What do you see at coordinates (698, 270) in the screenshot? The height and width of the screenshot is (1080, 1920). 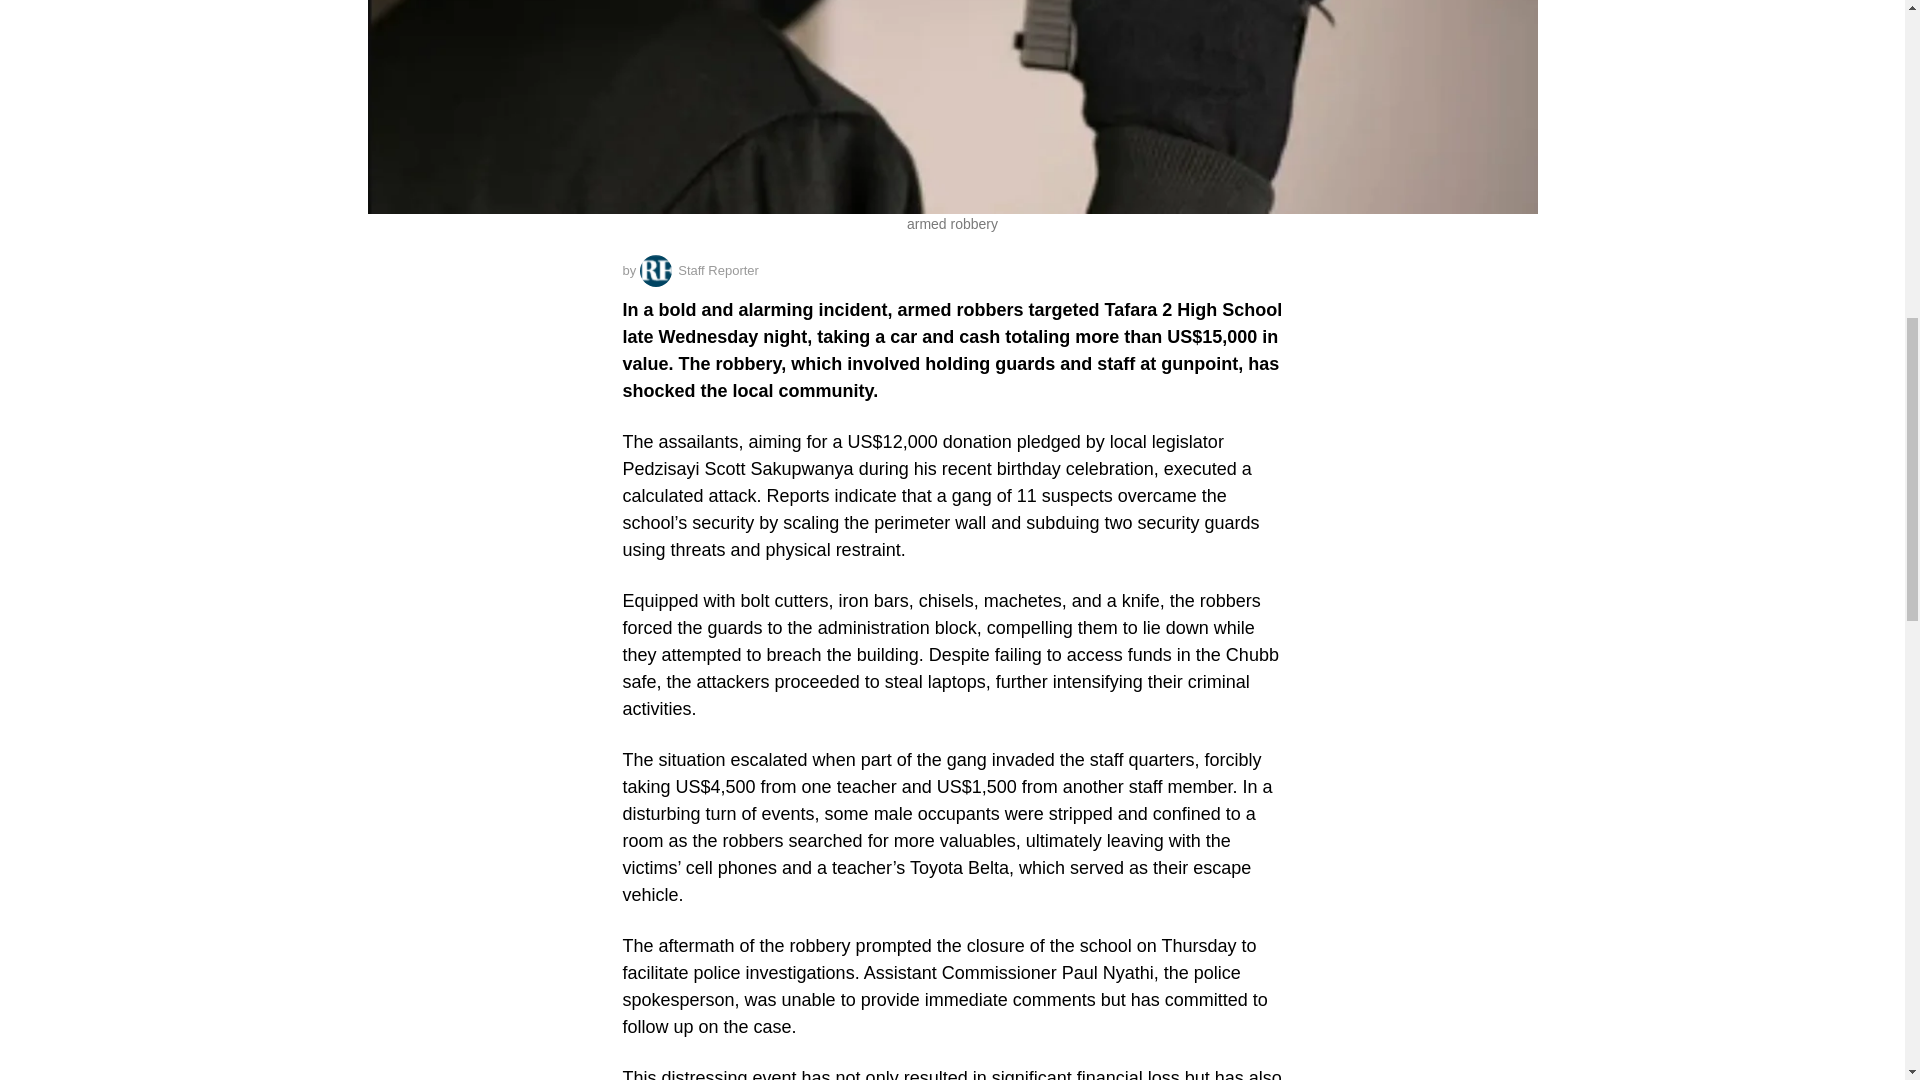 I see `Staff Reporter` at bounding box center [698, 270].